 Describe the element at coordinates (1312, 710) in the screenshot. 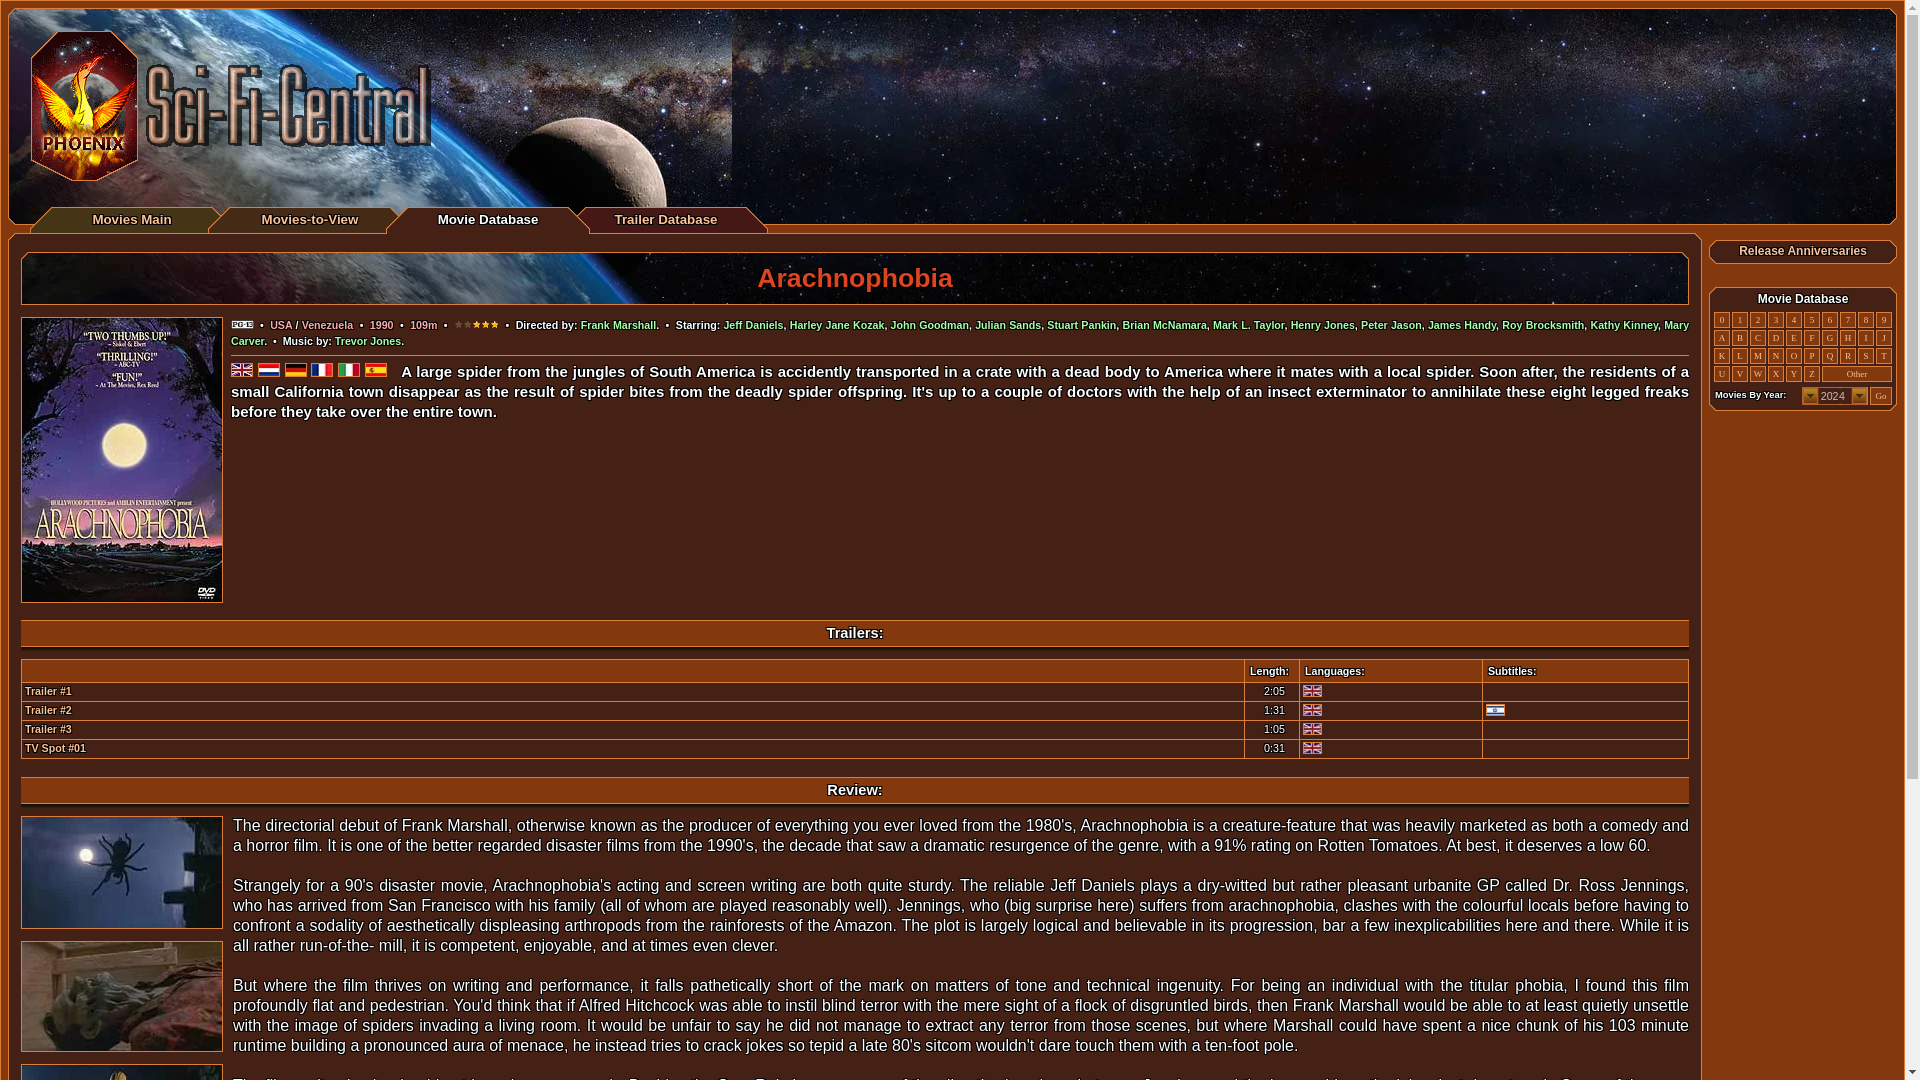

I see `English` at that location.